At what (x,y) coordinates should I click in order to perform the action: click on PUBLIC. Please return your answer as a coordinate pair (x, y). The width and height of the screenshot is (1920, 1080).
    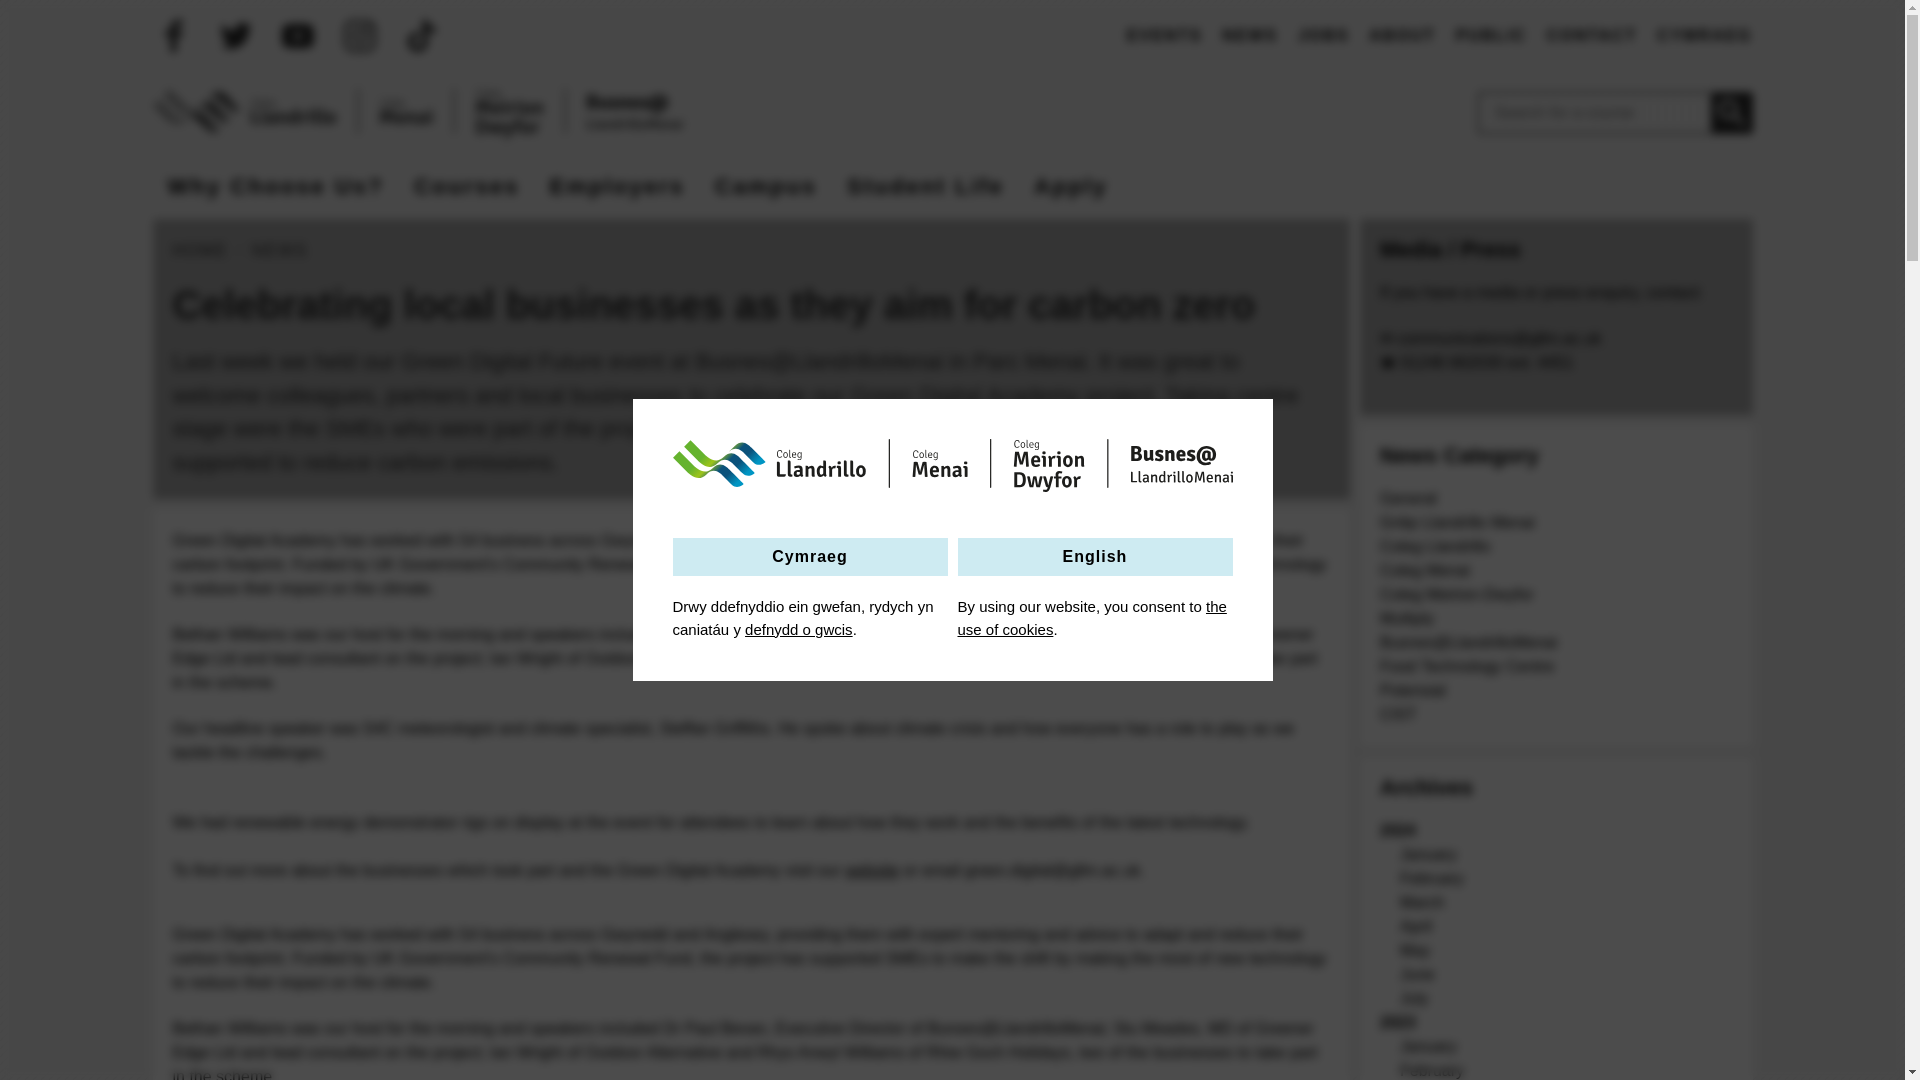
    Looking at the image, I should click on (1490, 36).